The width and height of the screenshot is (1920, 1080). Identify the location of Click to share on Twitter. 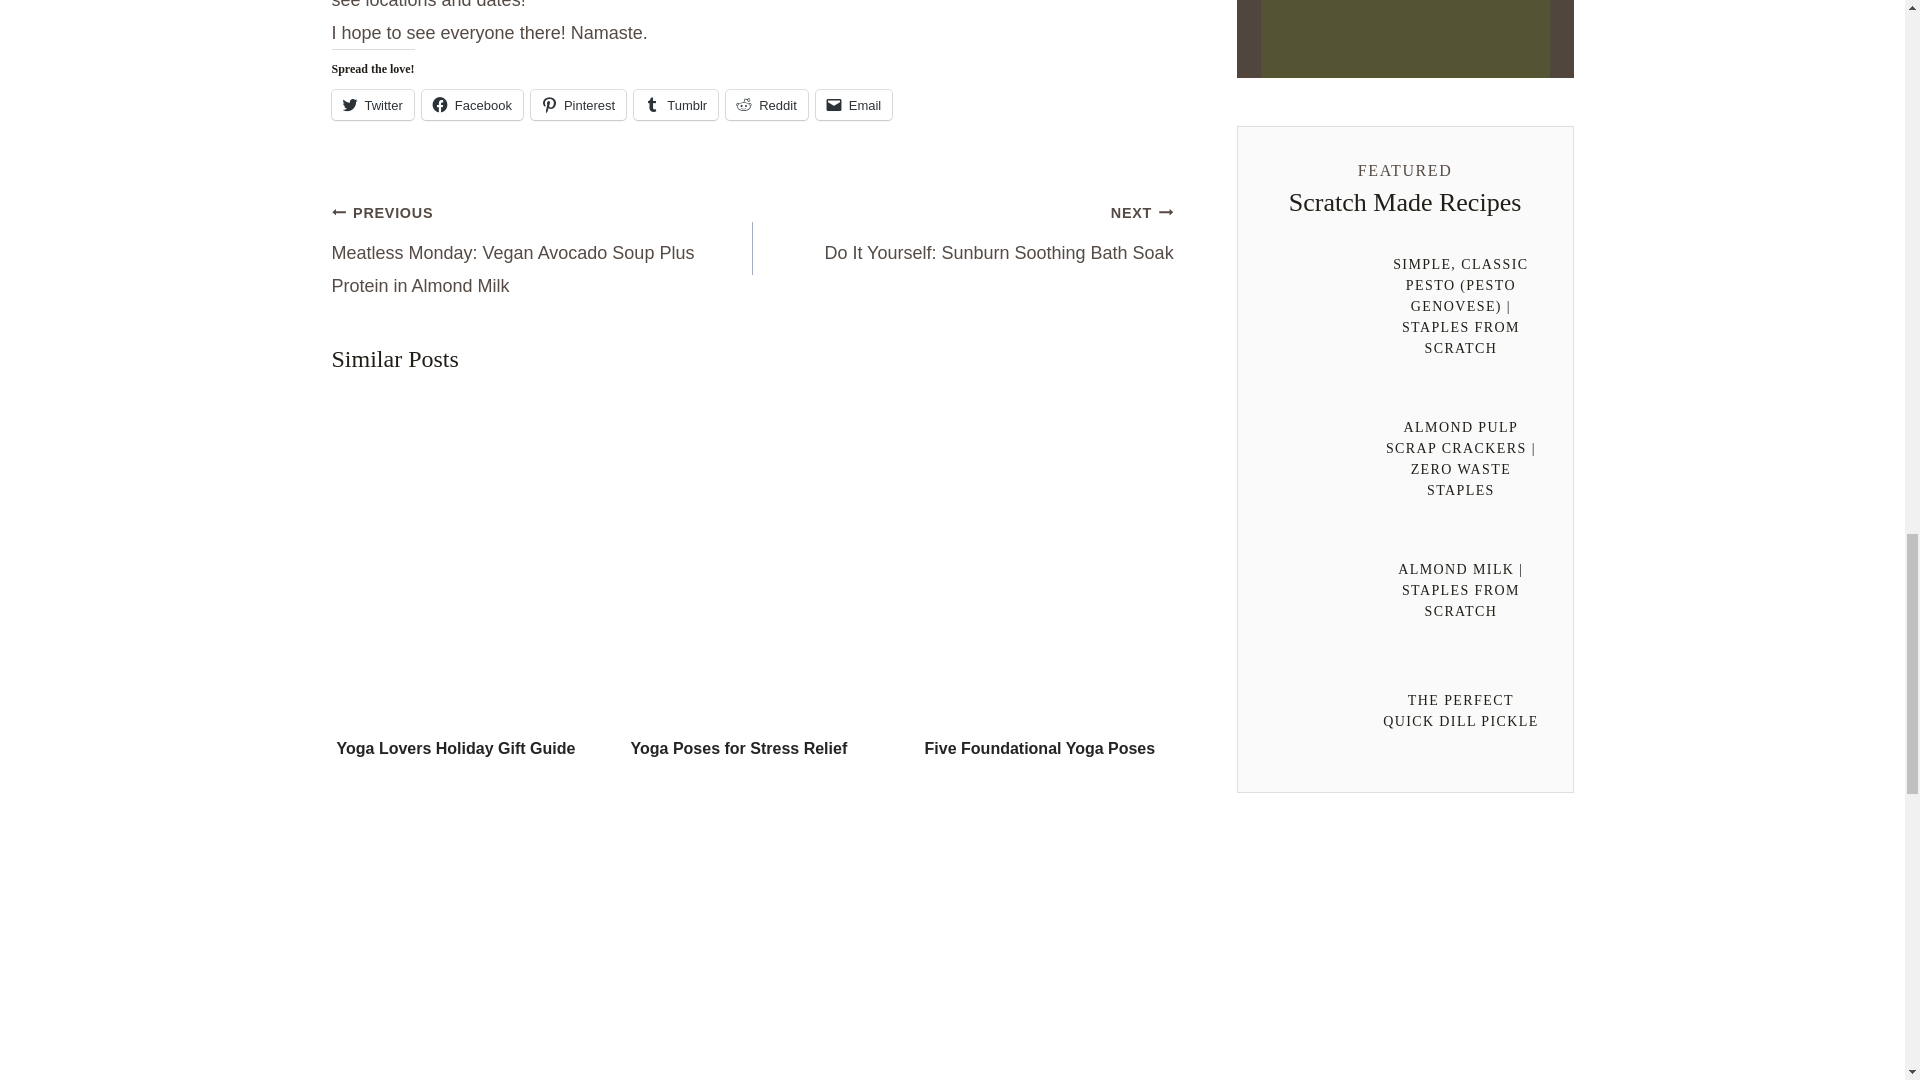
(373, 104).